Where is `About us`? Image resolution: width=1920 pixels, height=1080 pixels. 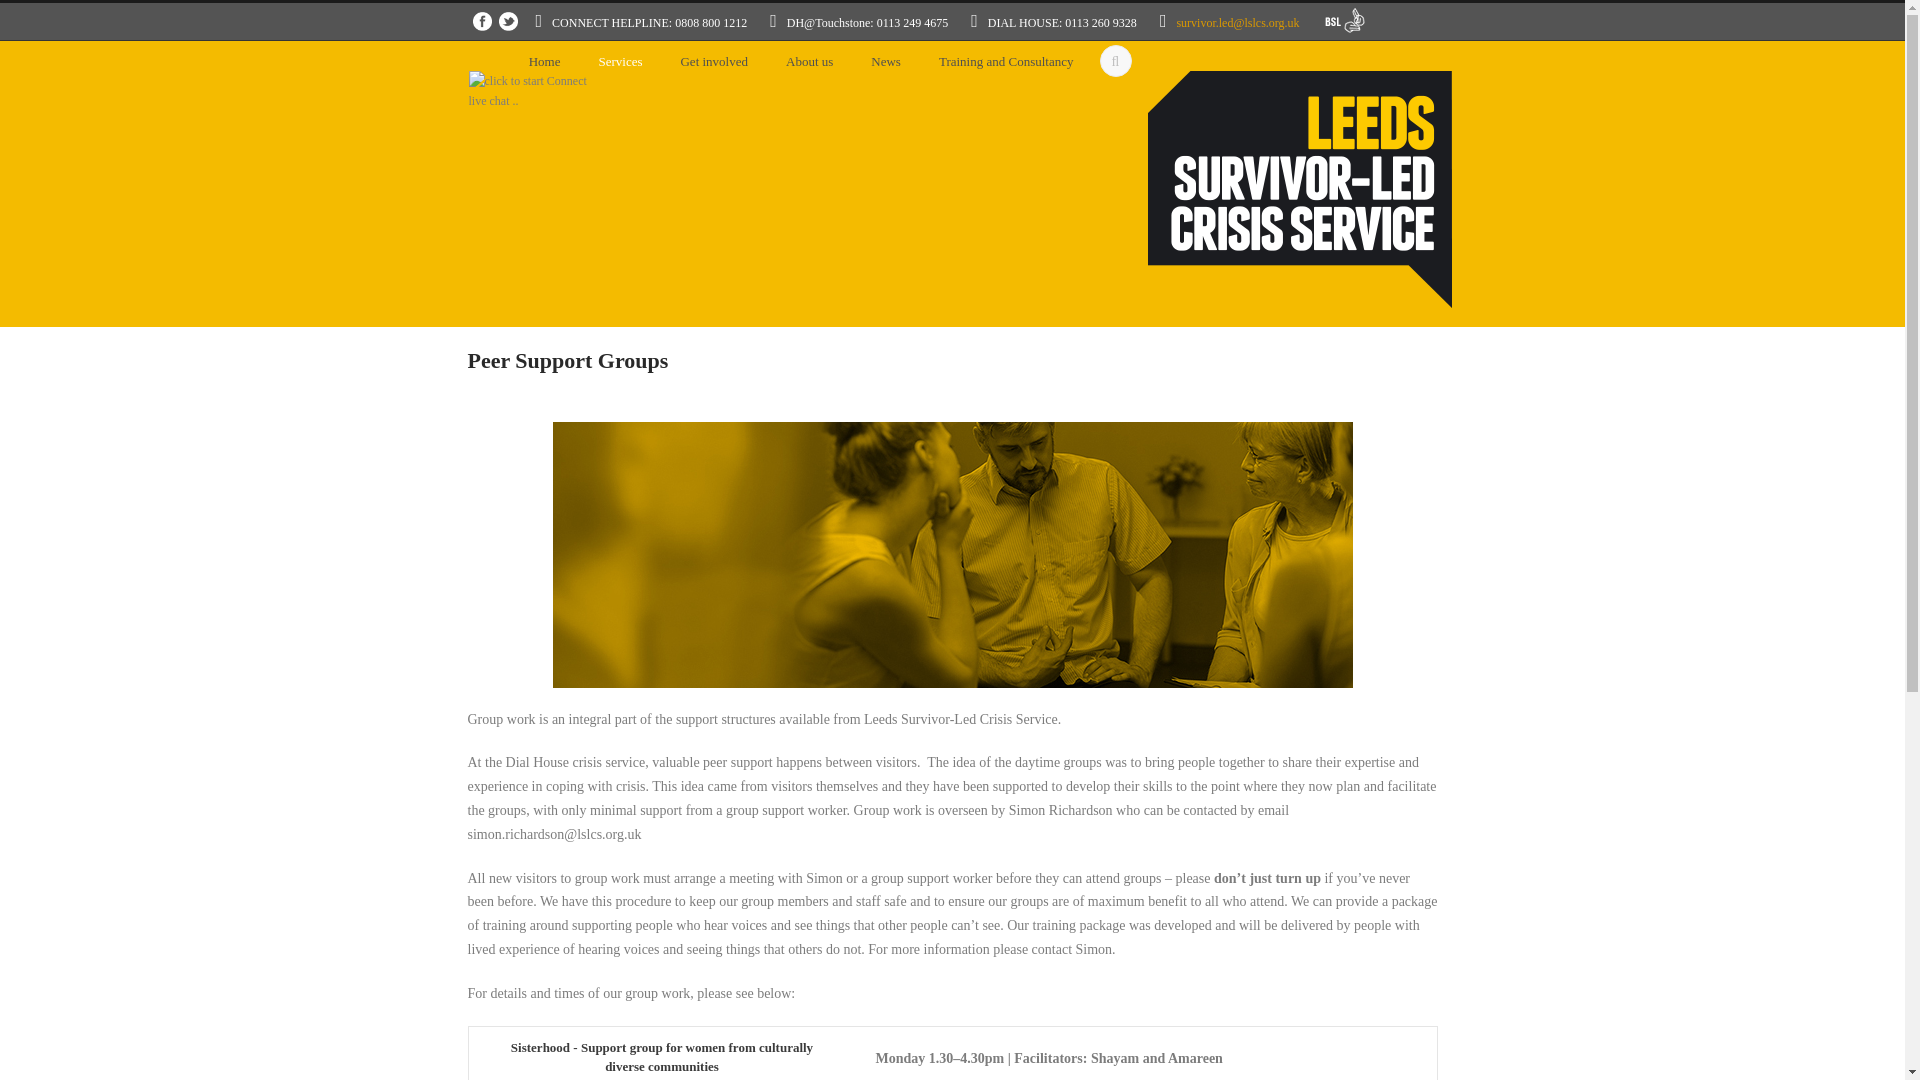
About us is located at coordinates (809, 66).